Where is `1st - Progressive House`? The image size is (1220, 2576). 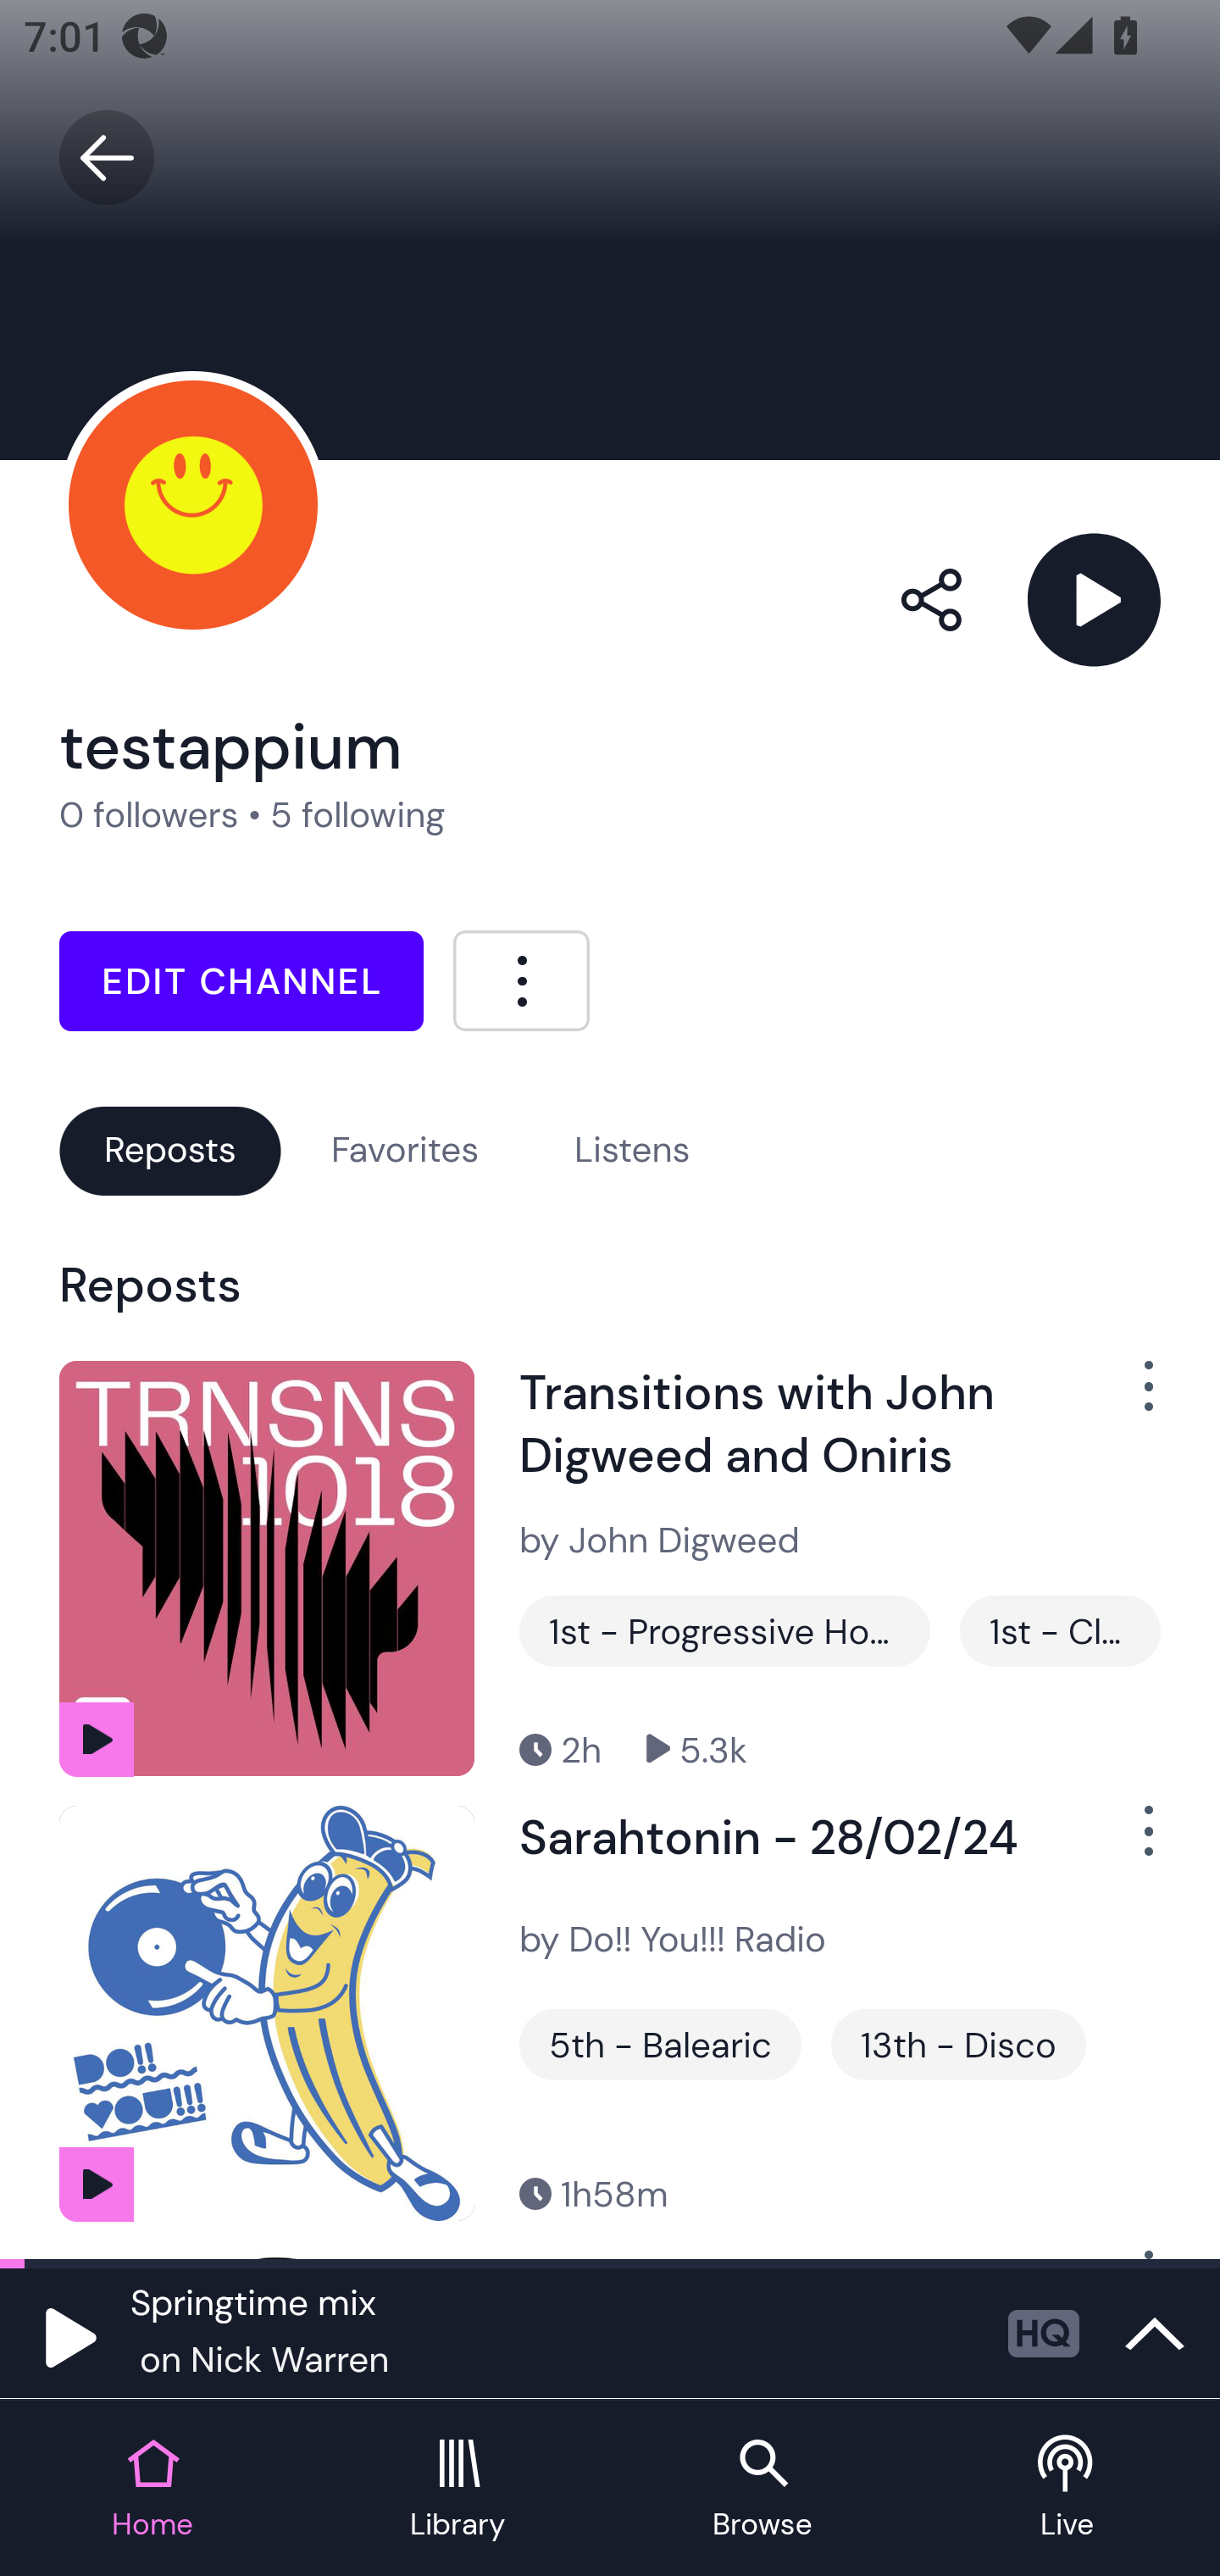 1st - Progressive House is located at coordinates (724, 1630).